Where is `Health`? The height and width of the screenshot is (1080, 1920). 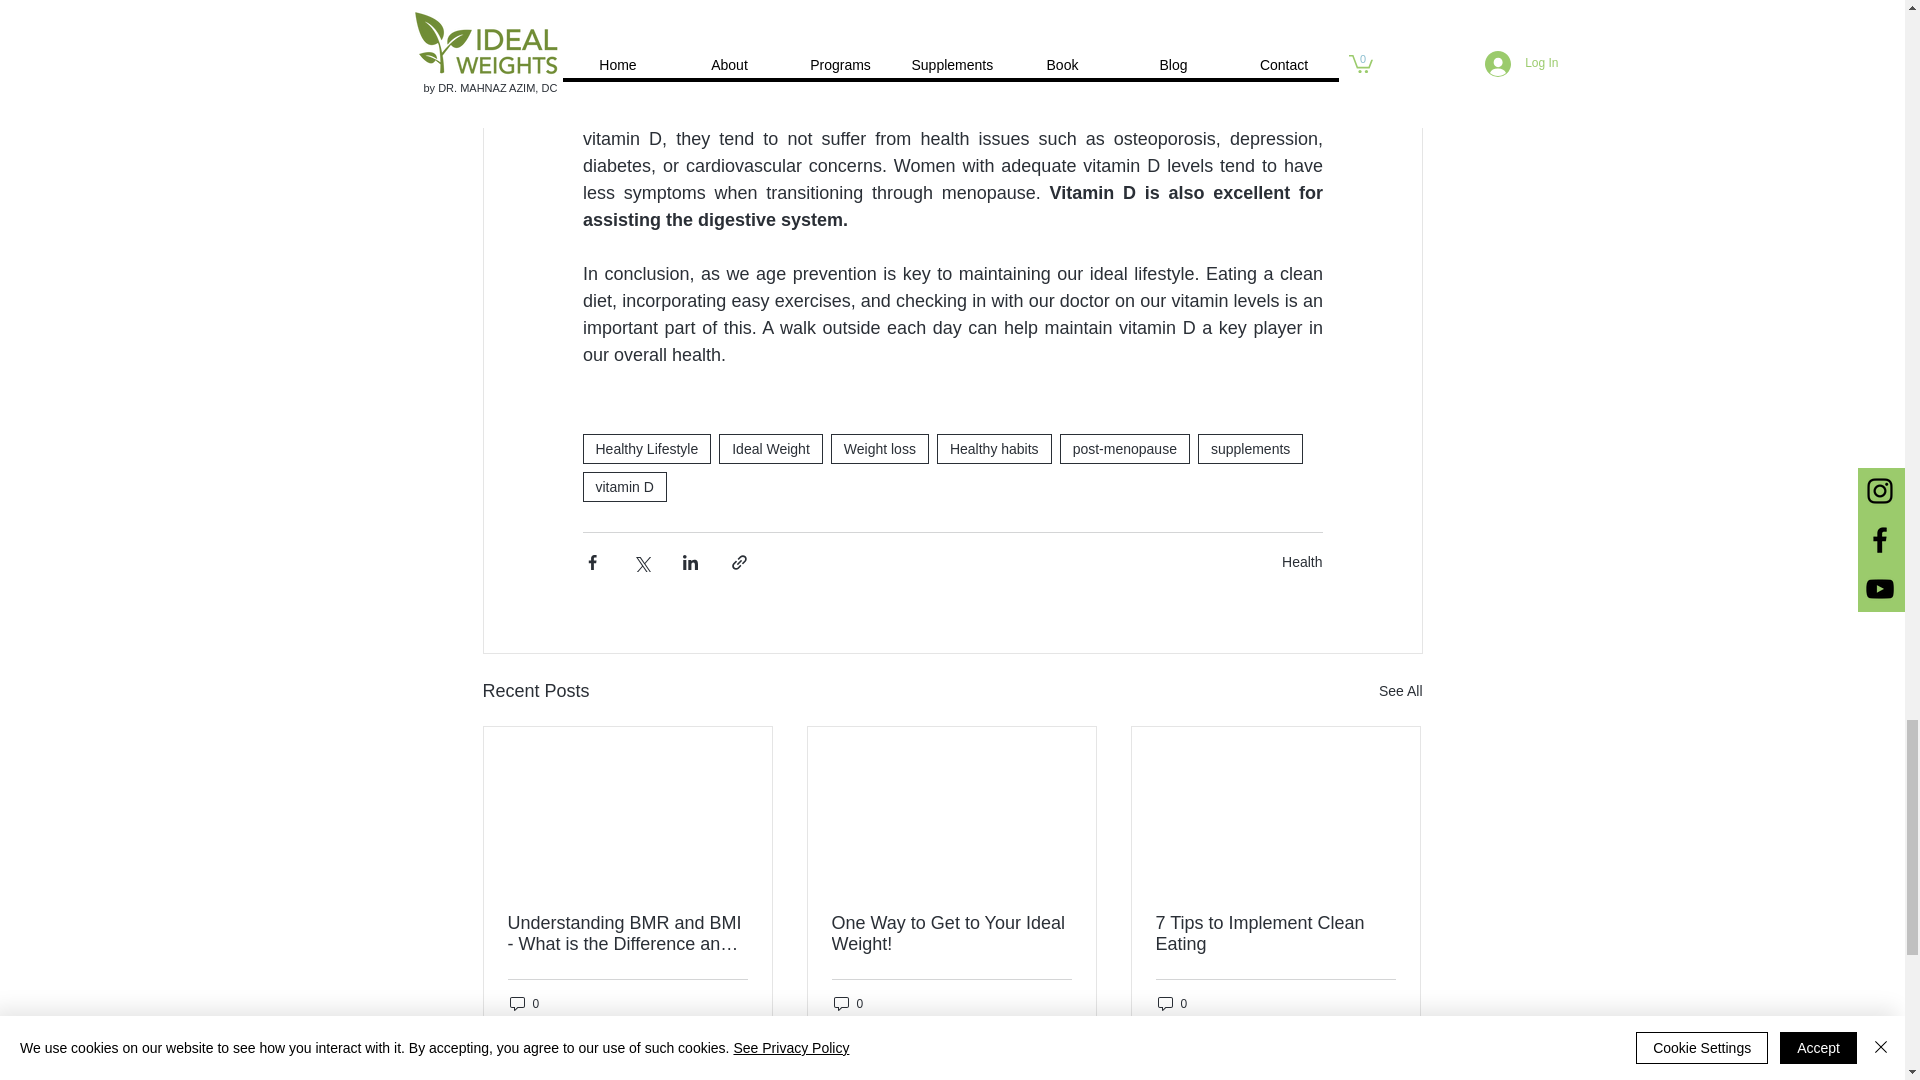
Health is located at coordinates (1302, 562).